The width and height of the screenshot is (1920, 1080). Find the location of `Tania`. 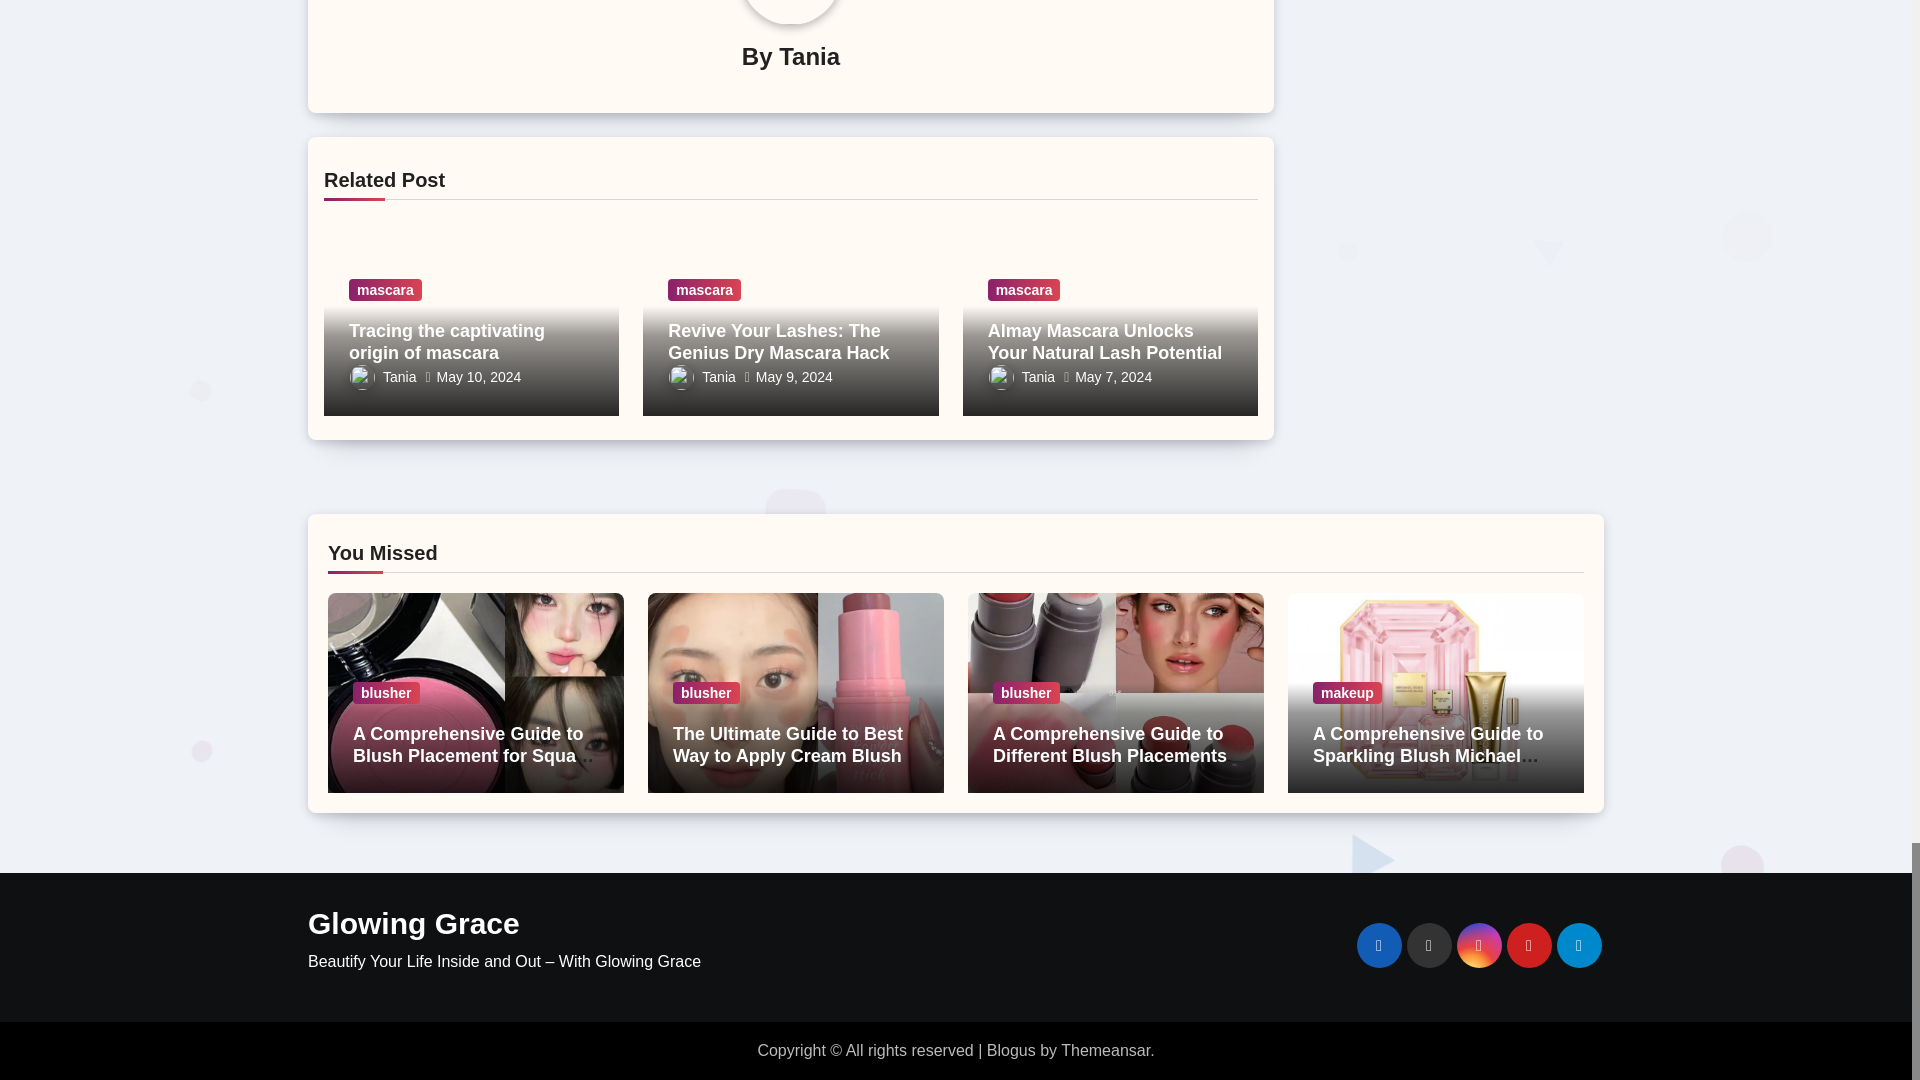

Tania is located at coordinates (810, 56).